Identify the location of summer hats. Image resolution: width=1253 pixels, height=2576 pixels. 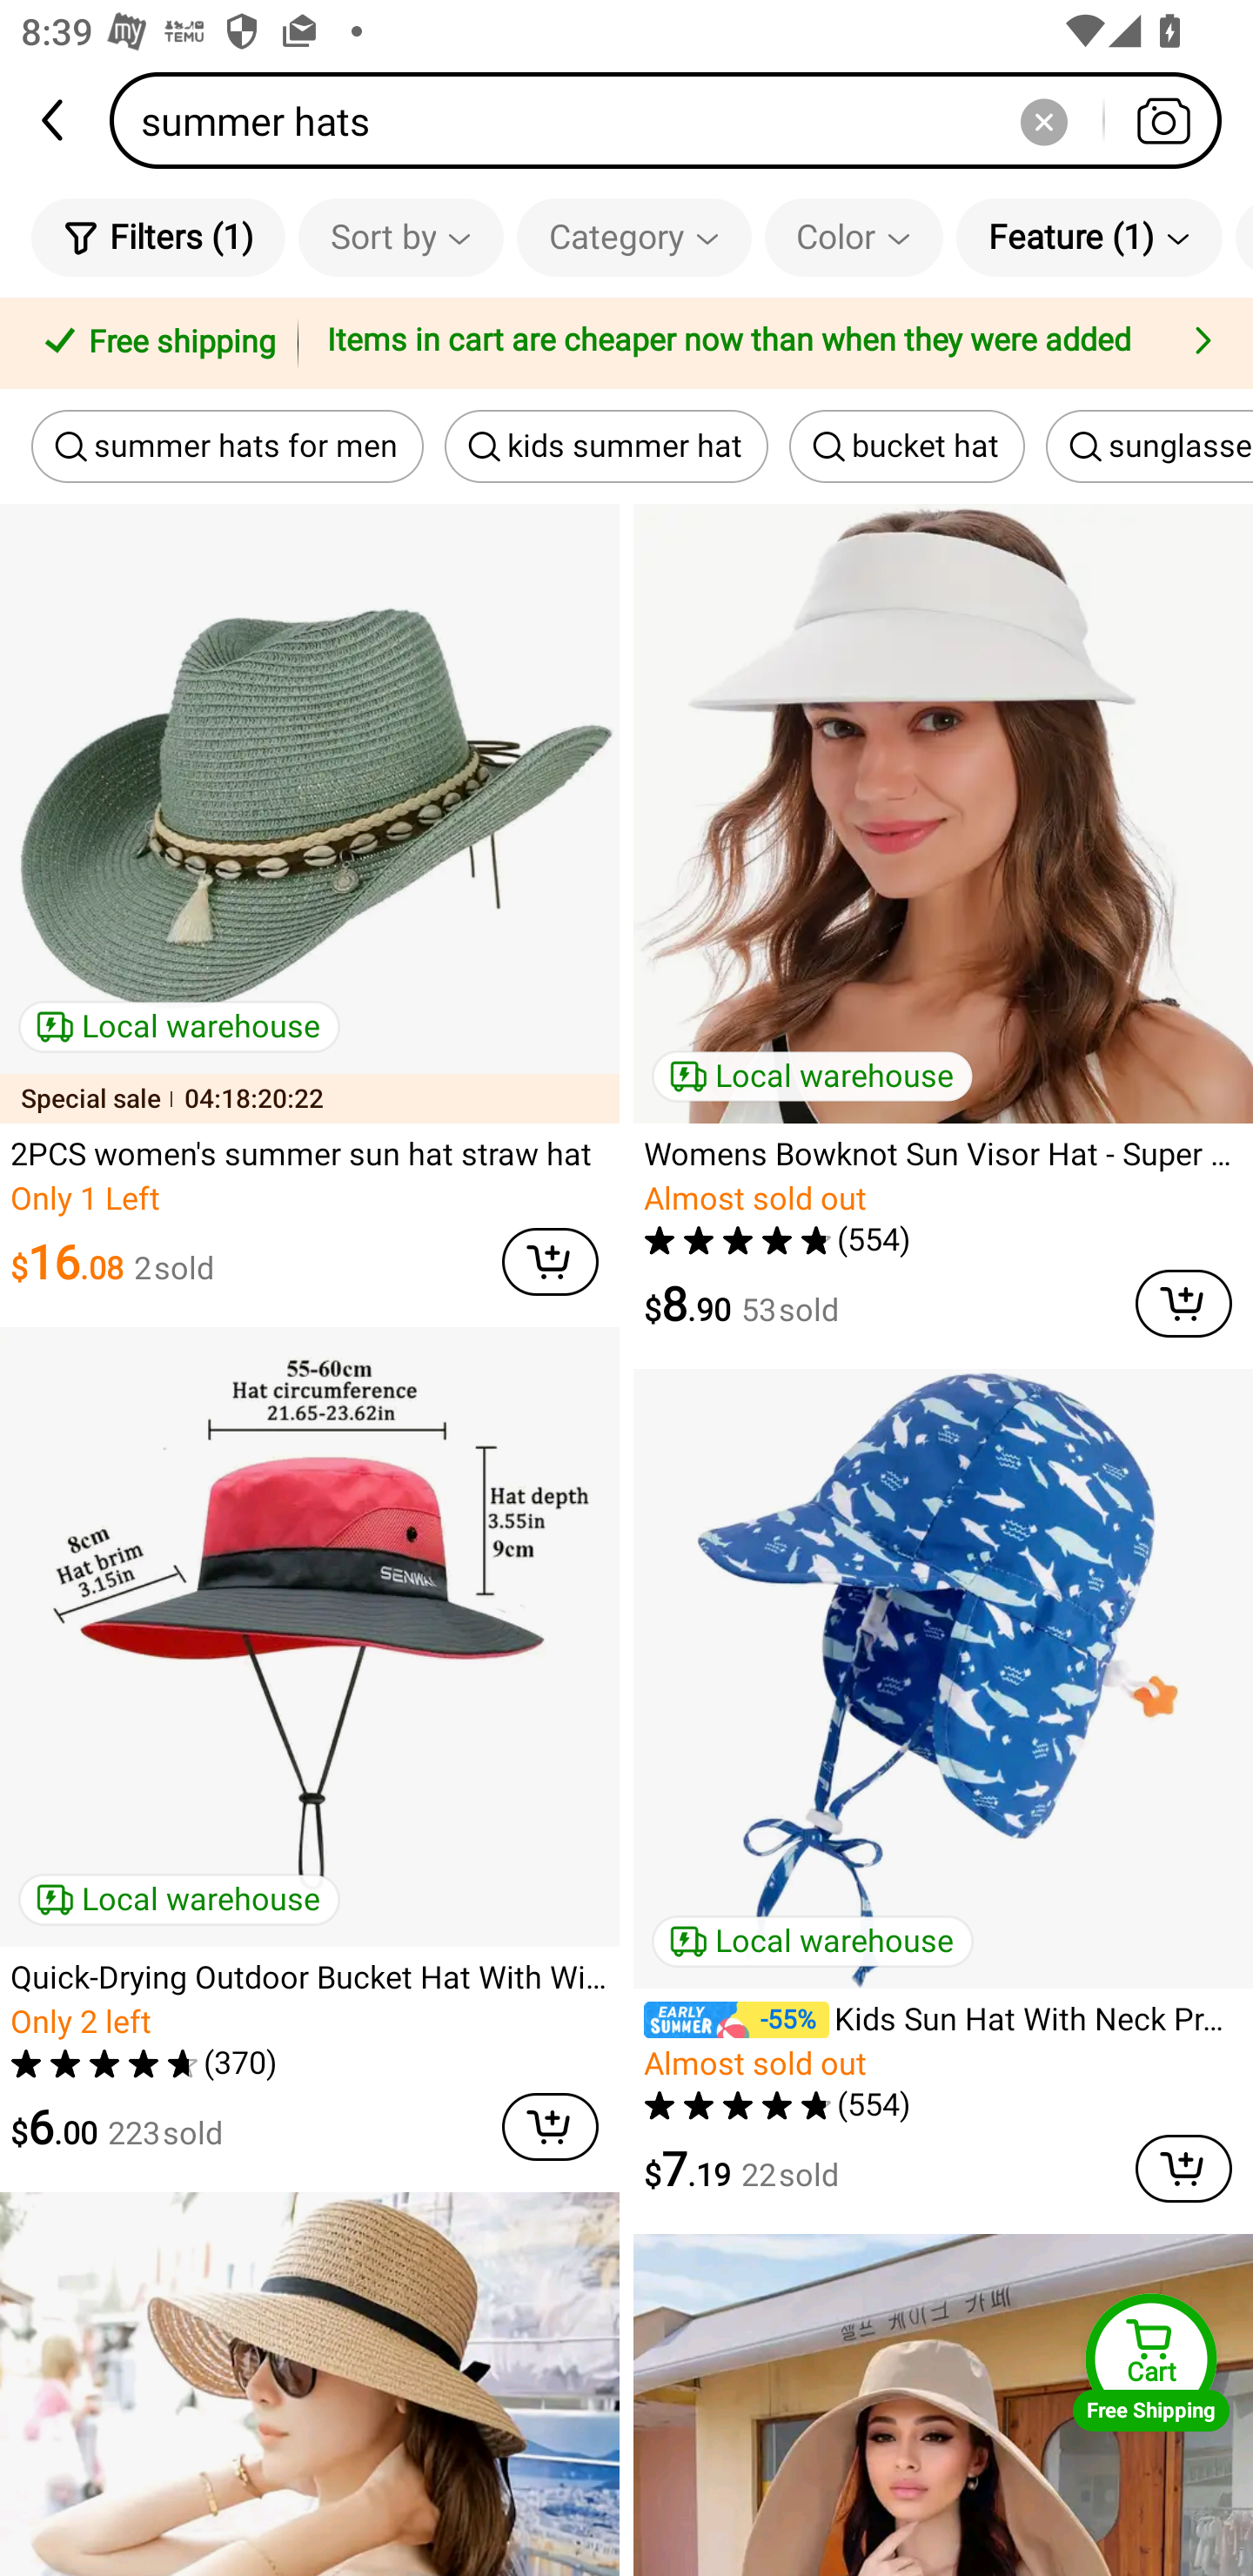
(675, 120).